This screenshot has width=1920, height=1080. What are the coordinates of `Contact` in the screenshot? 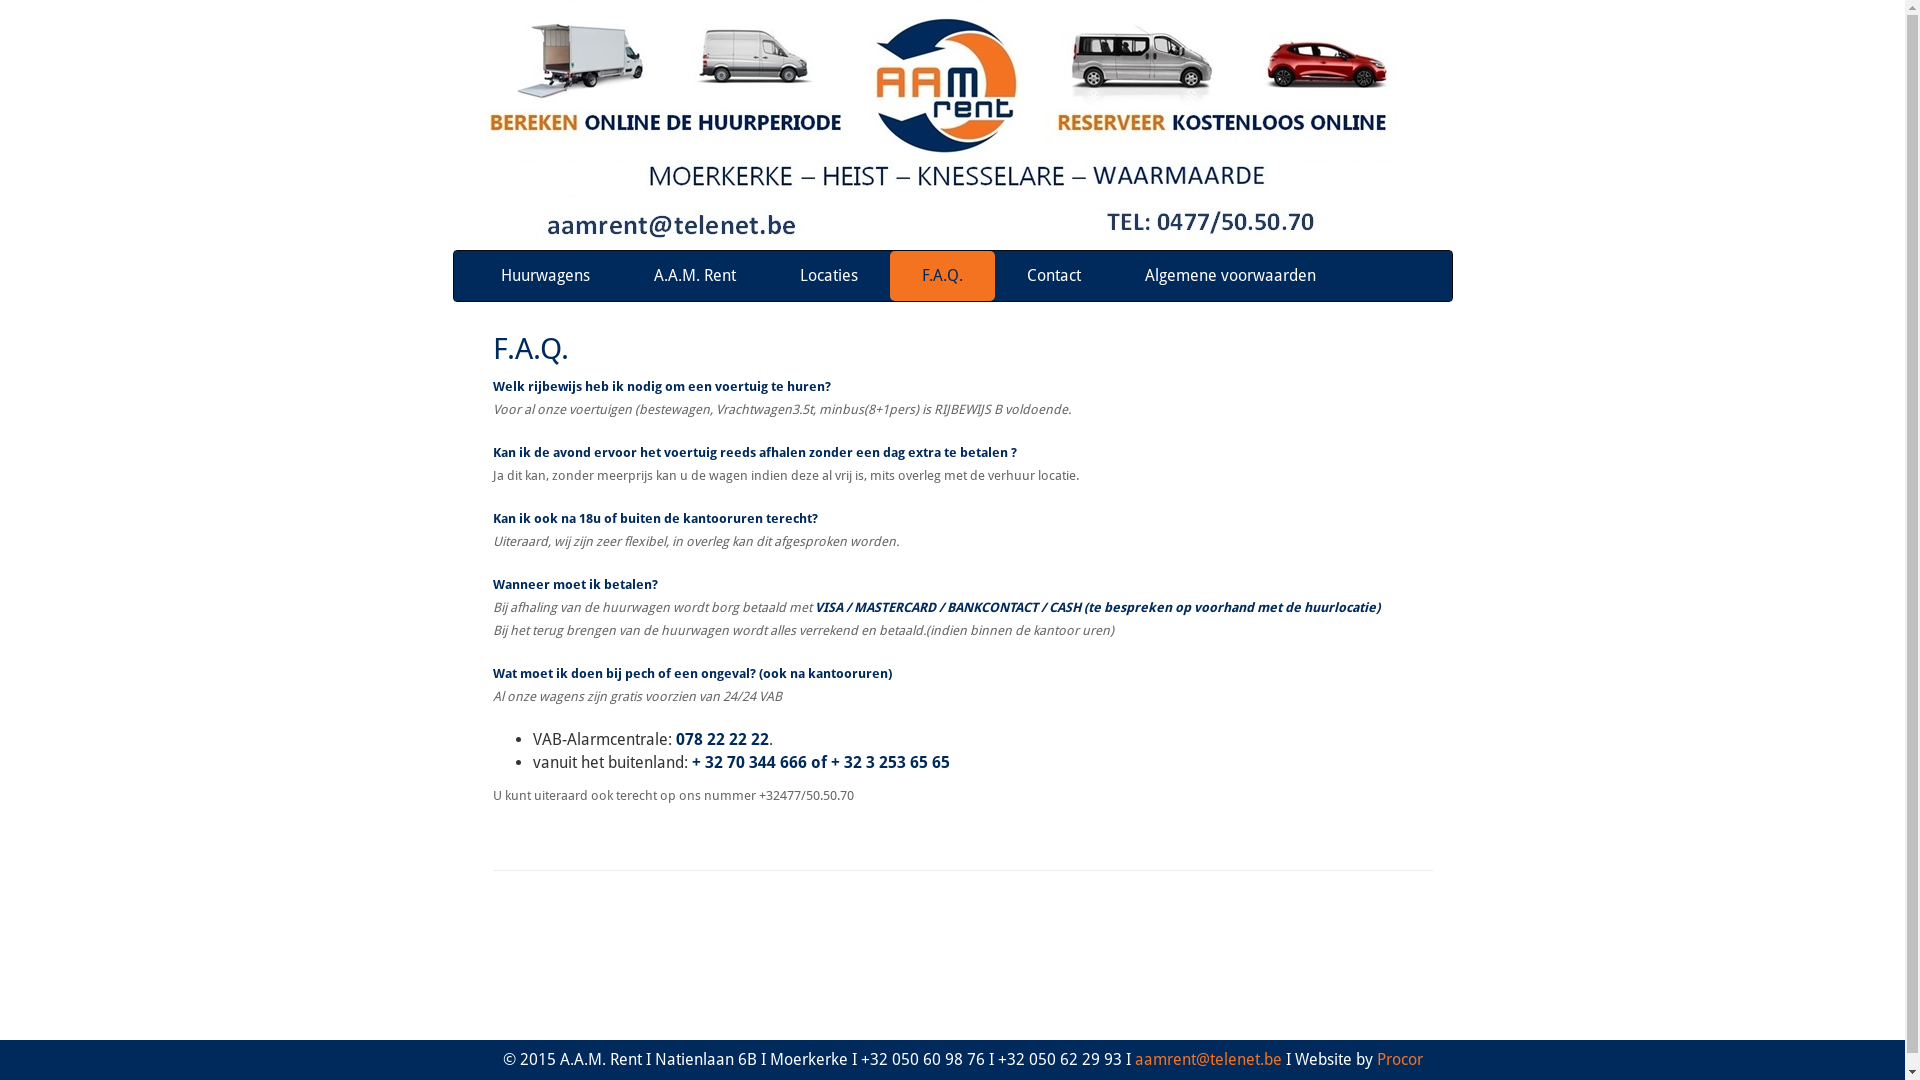 It's located at (1053, 276).